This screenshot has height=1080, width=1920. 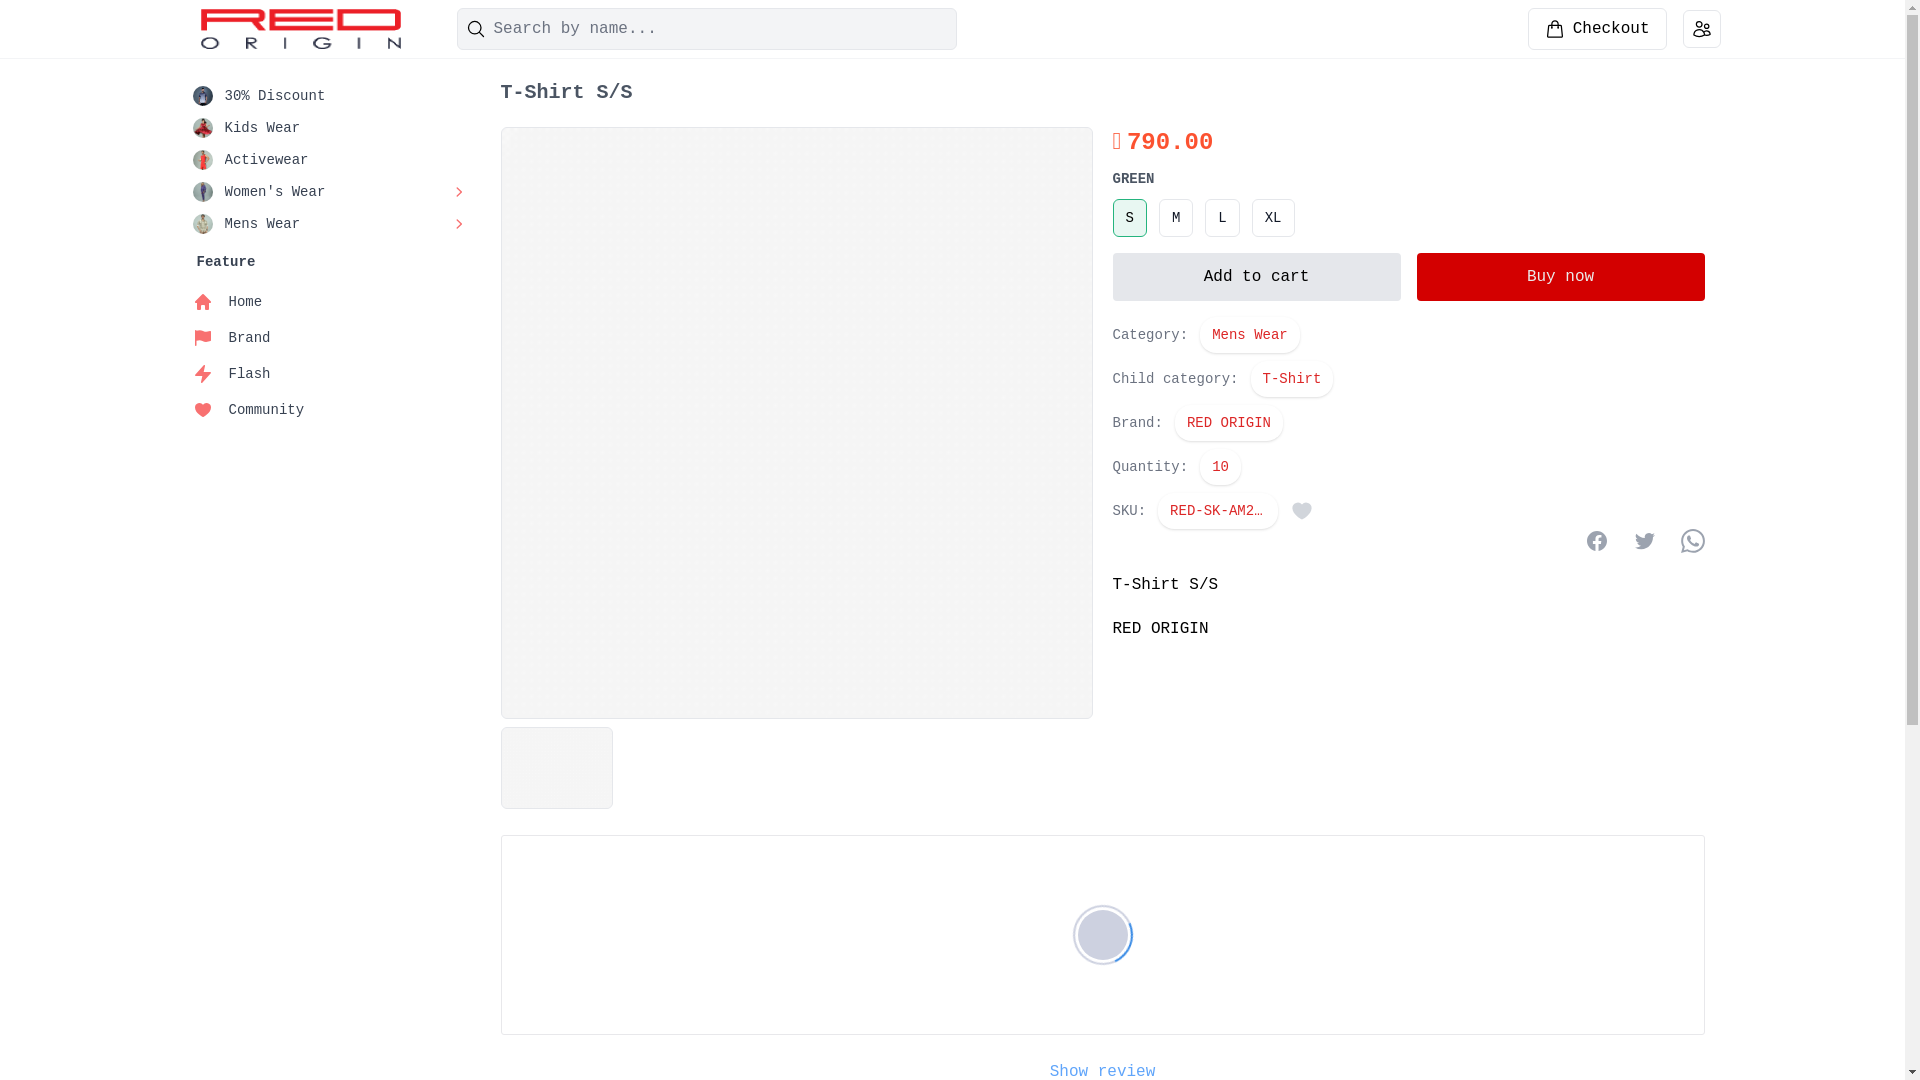 I want to click on facebook, so click(x=1596, y=541).